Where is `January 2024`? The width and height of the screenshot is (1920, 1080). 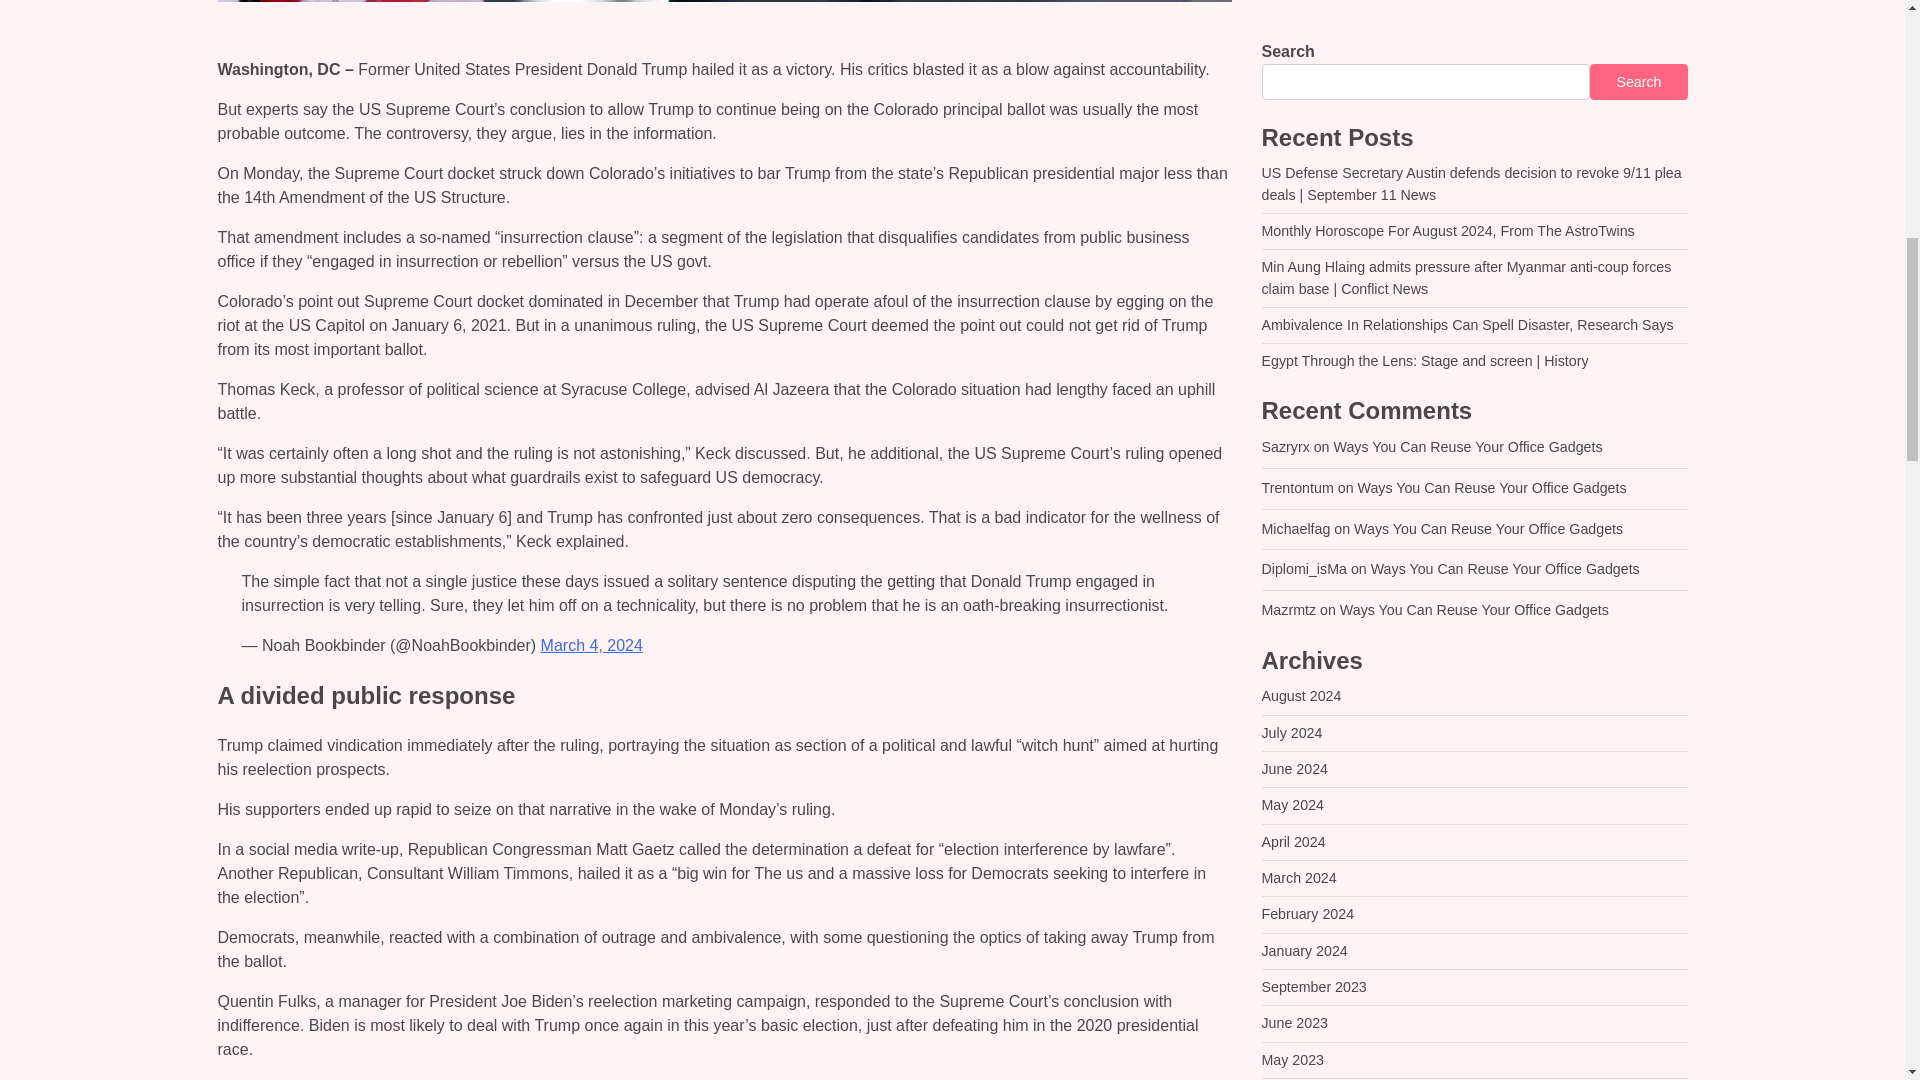
January 2024 is located at coordinates (1304, 2).